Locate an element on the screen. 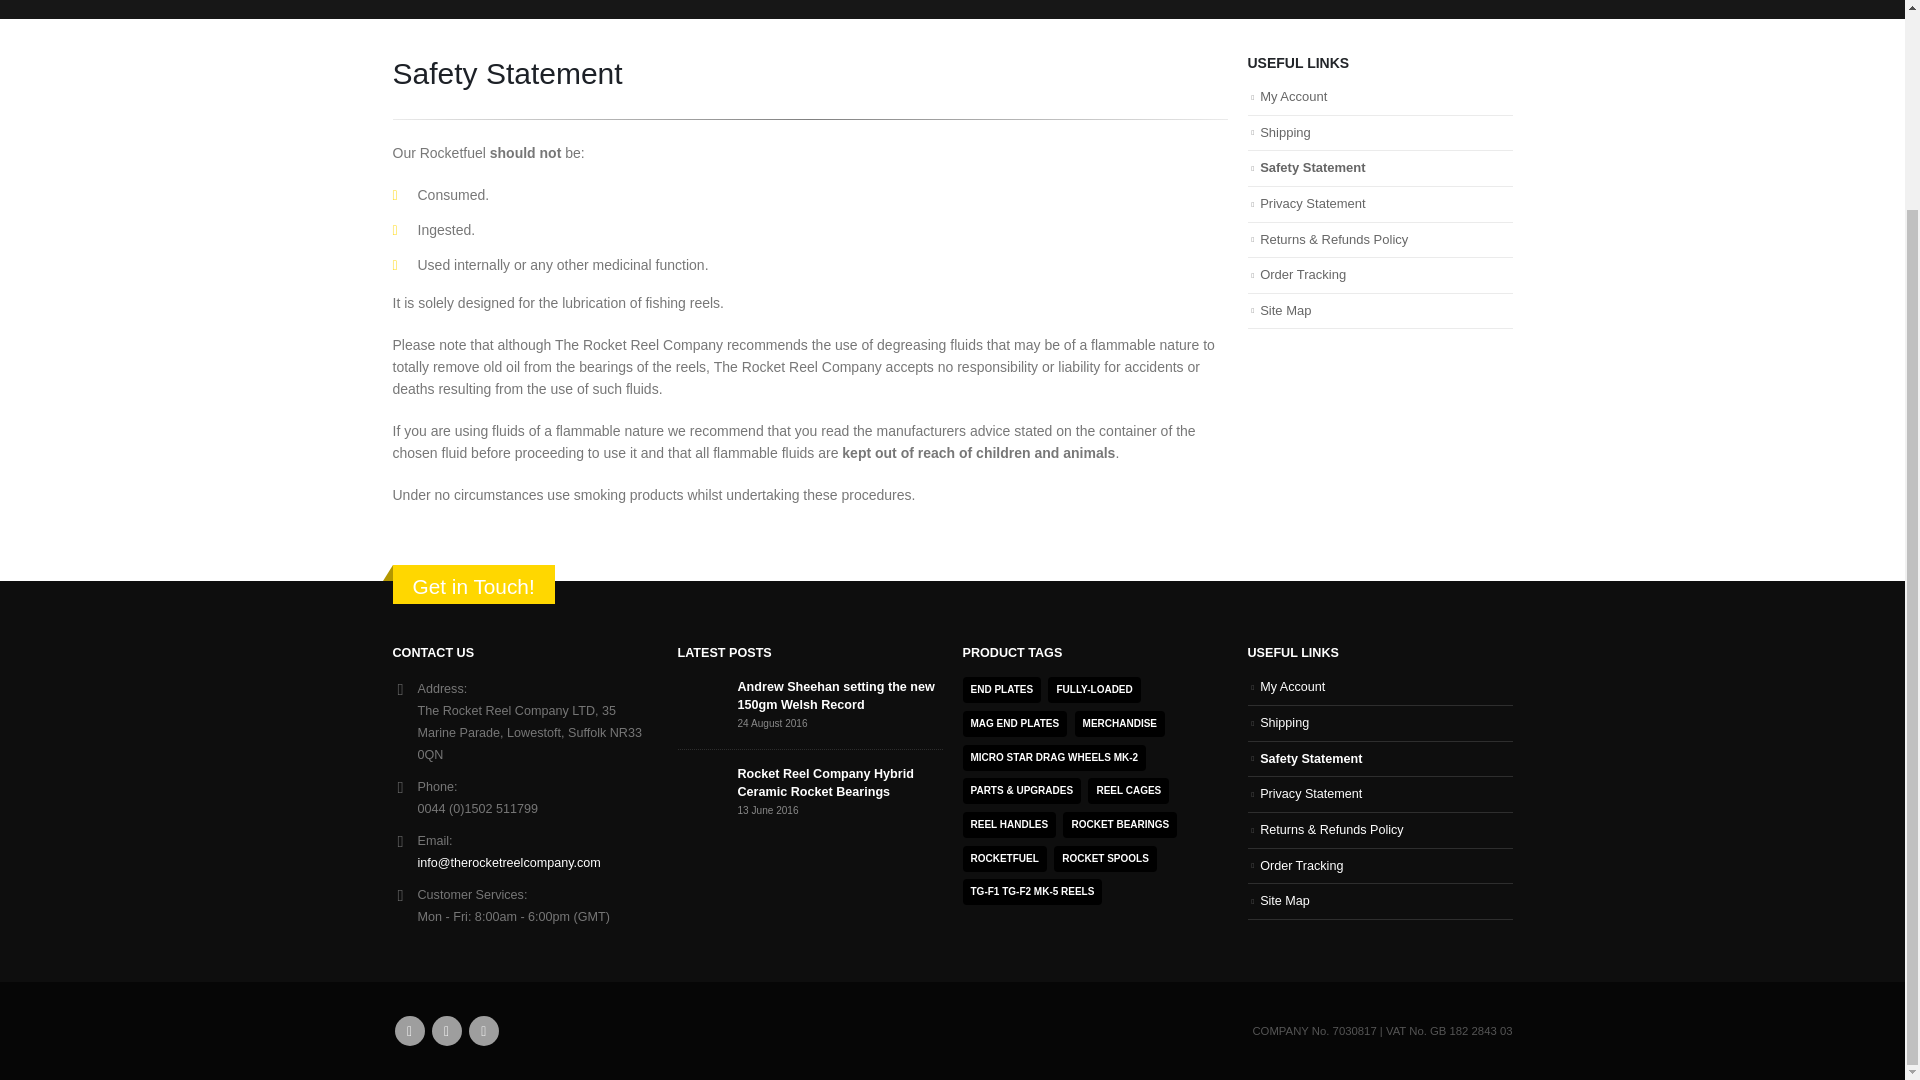 The height and width of the screenshot is (1080, 1920). Andrew Sheehan setting the new 150gm Welsh Record is located at coordinates (836, 696).